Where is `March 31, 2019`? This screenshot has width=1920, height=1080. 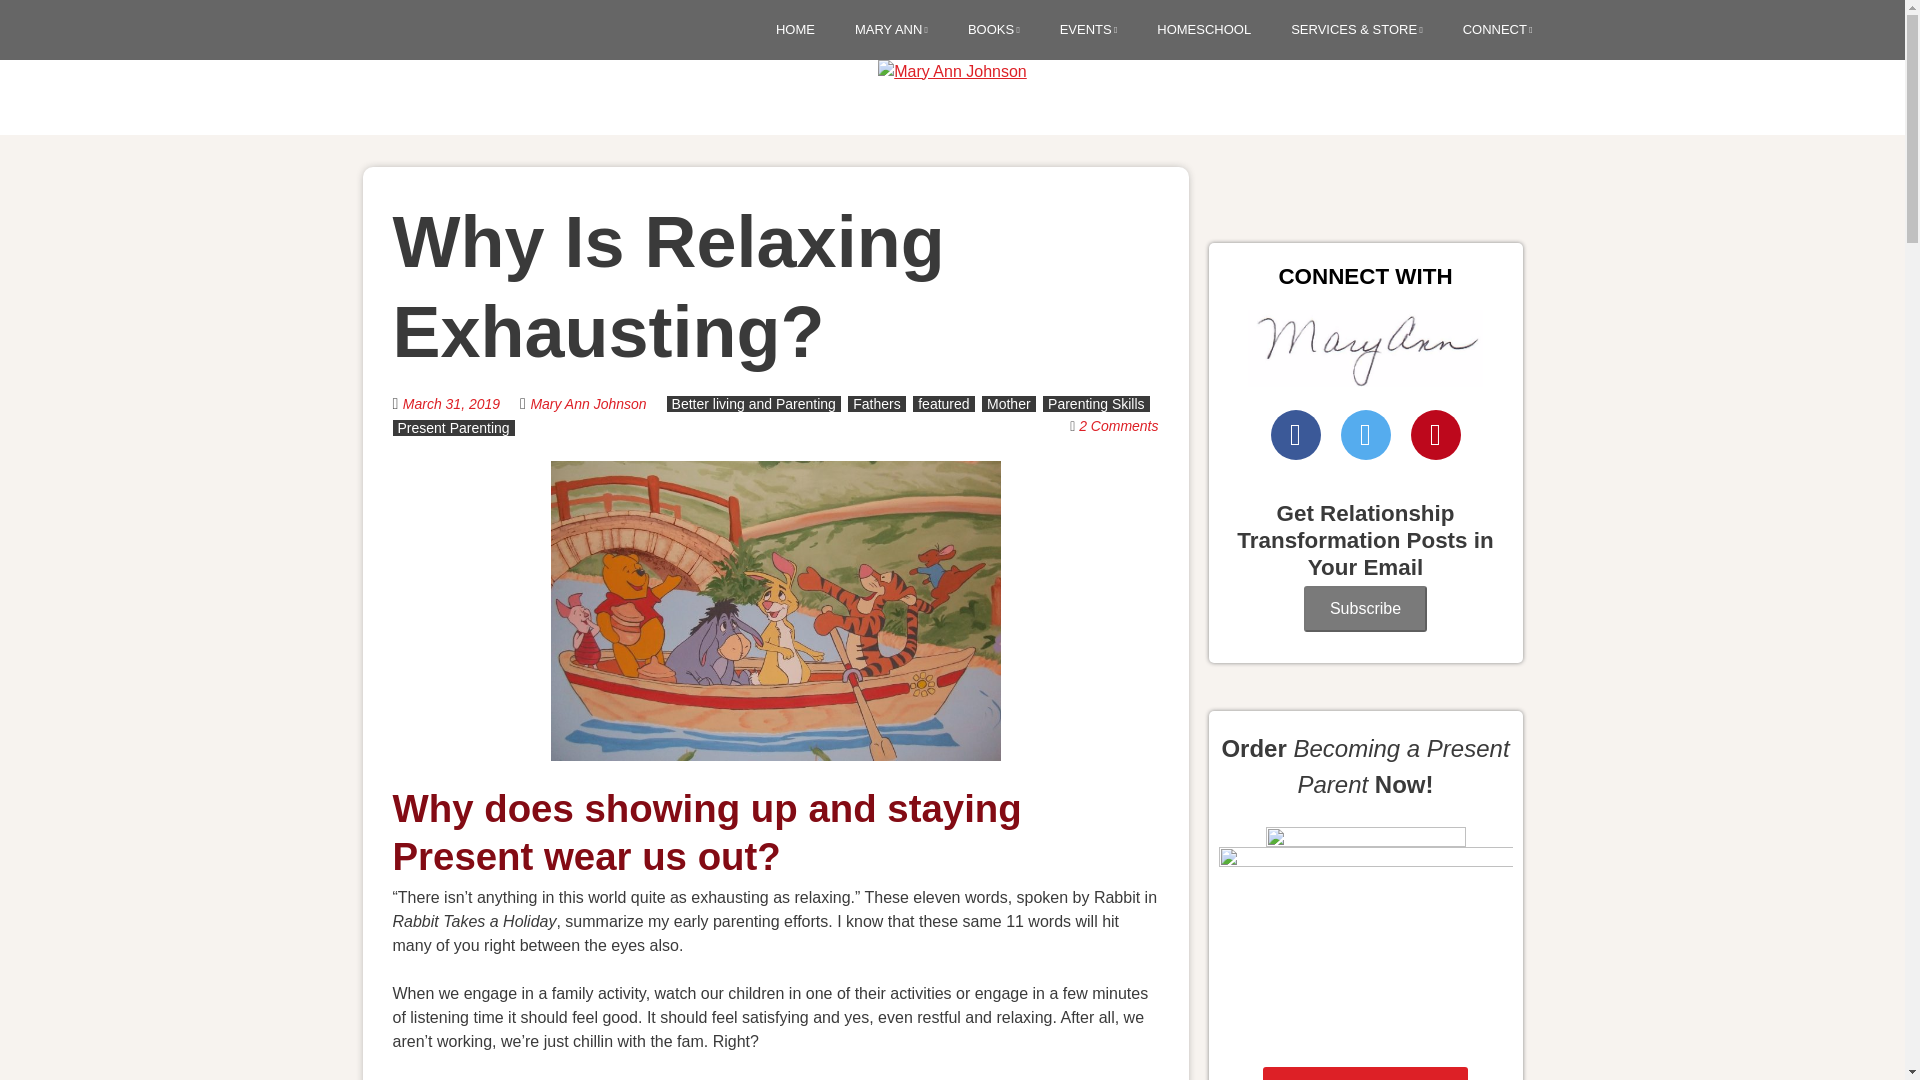
March 31, 2019 is located at coordinates (462, 402).